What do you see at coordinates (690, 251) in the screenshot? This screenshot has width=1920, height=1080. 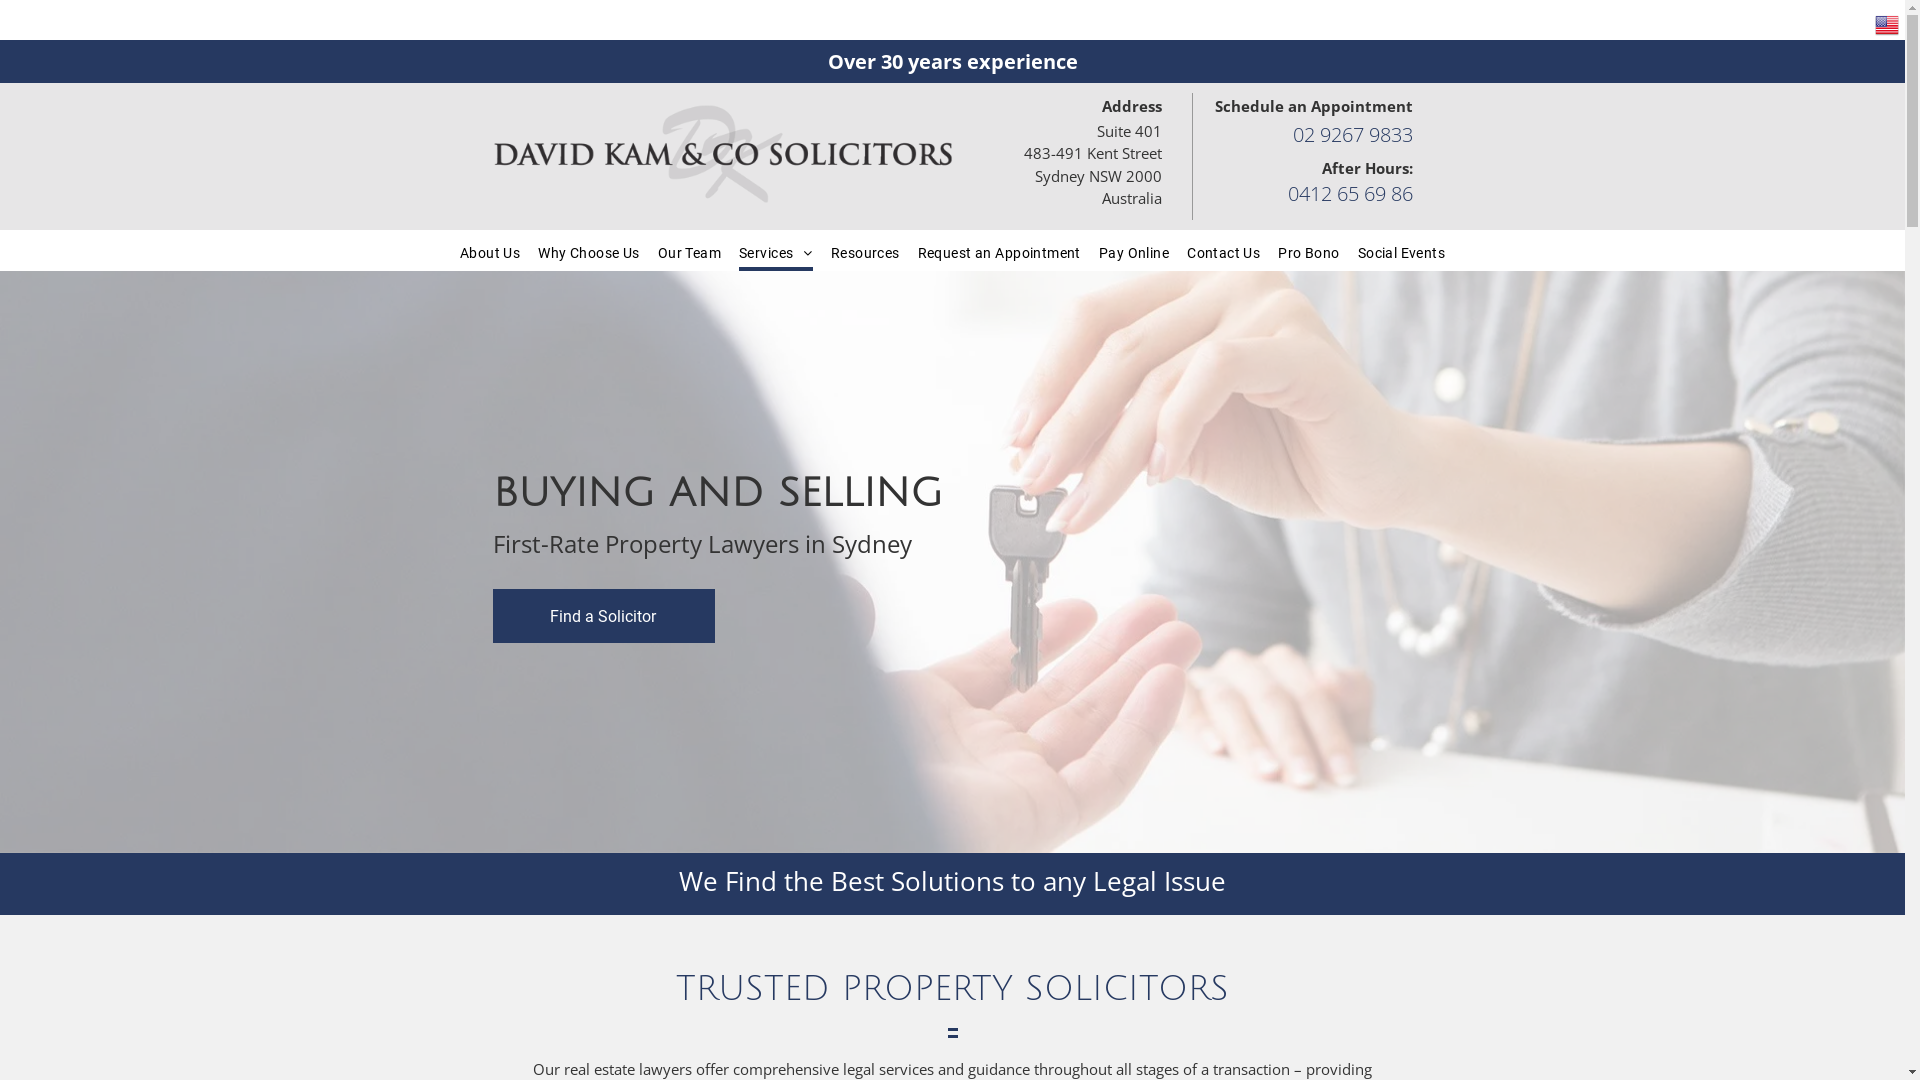 I see `Our Team` at bounding box center [690, 251].